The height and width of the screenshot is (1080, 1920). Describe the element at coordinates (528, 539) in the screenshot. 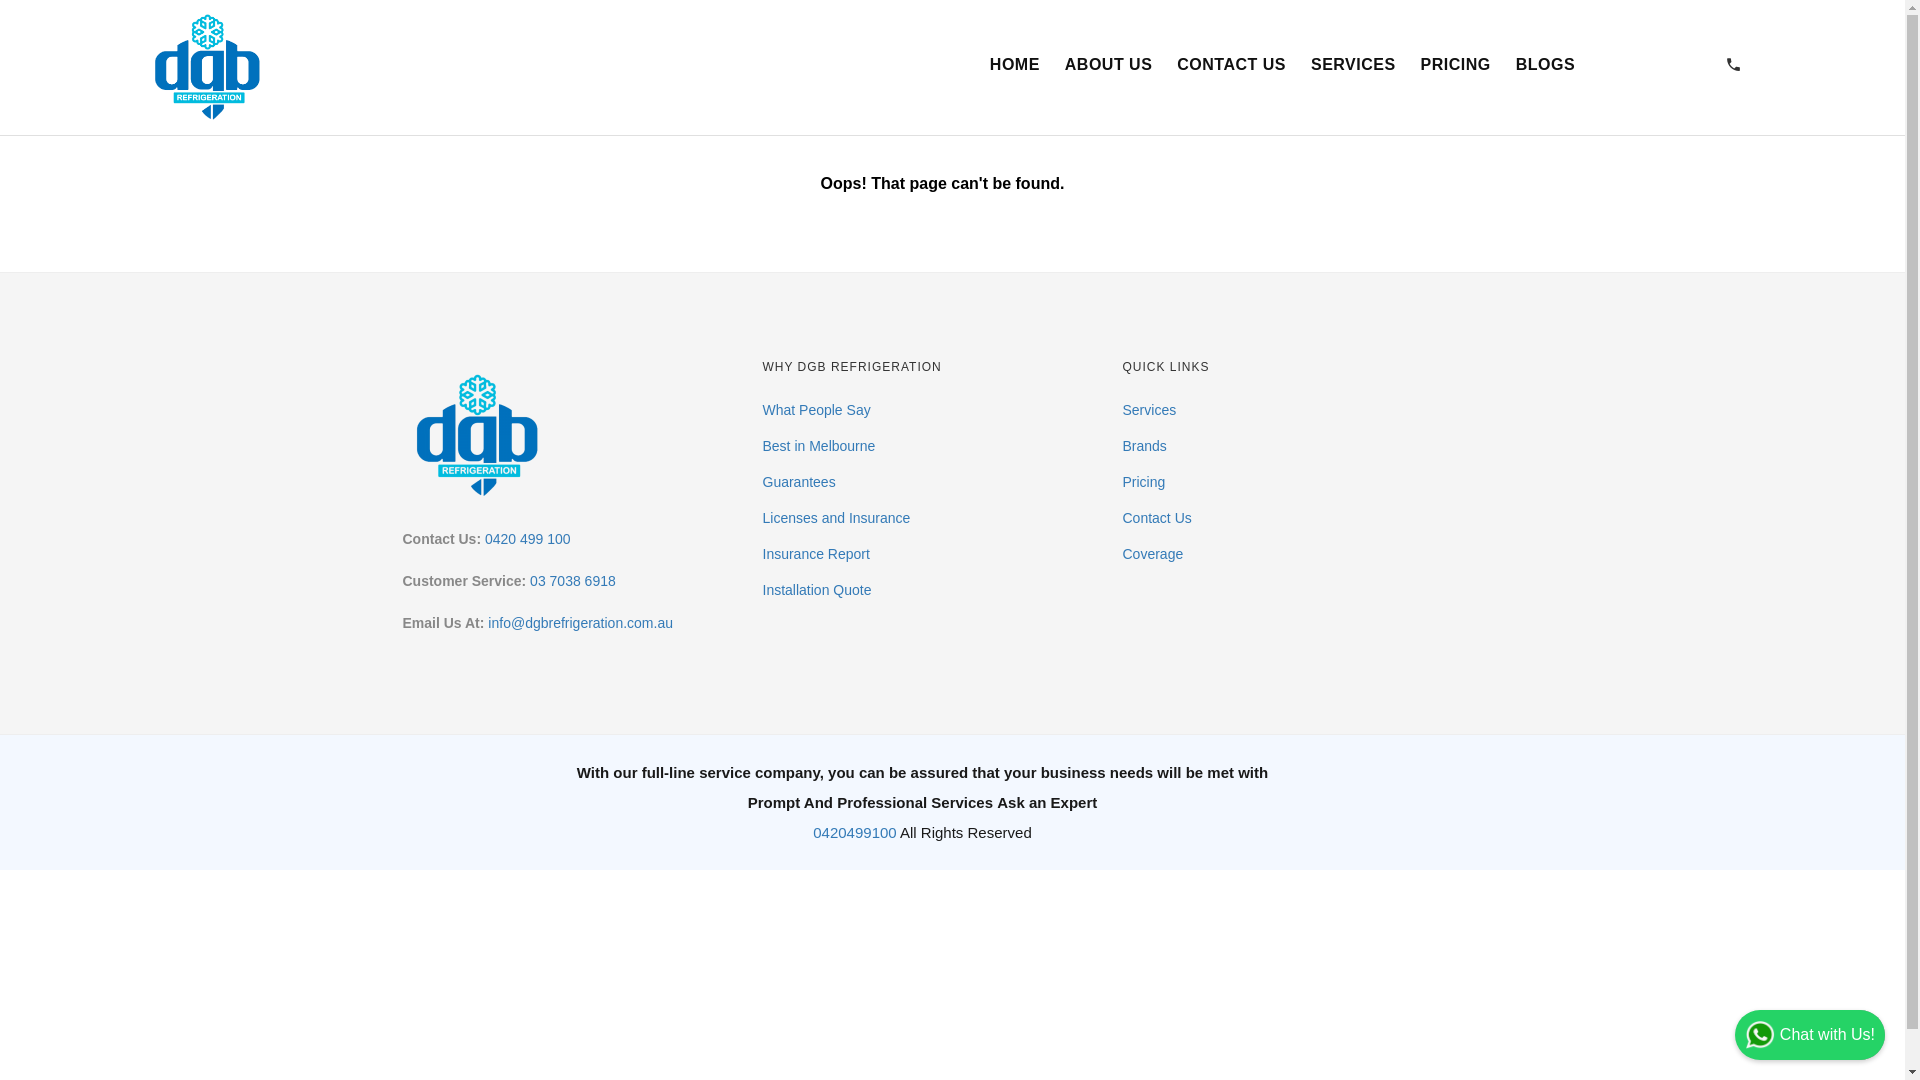

I see `0420 499 100` at that location.